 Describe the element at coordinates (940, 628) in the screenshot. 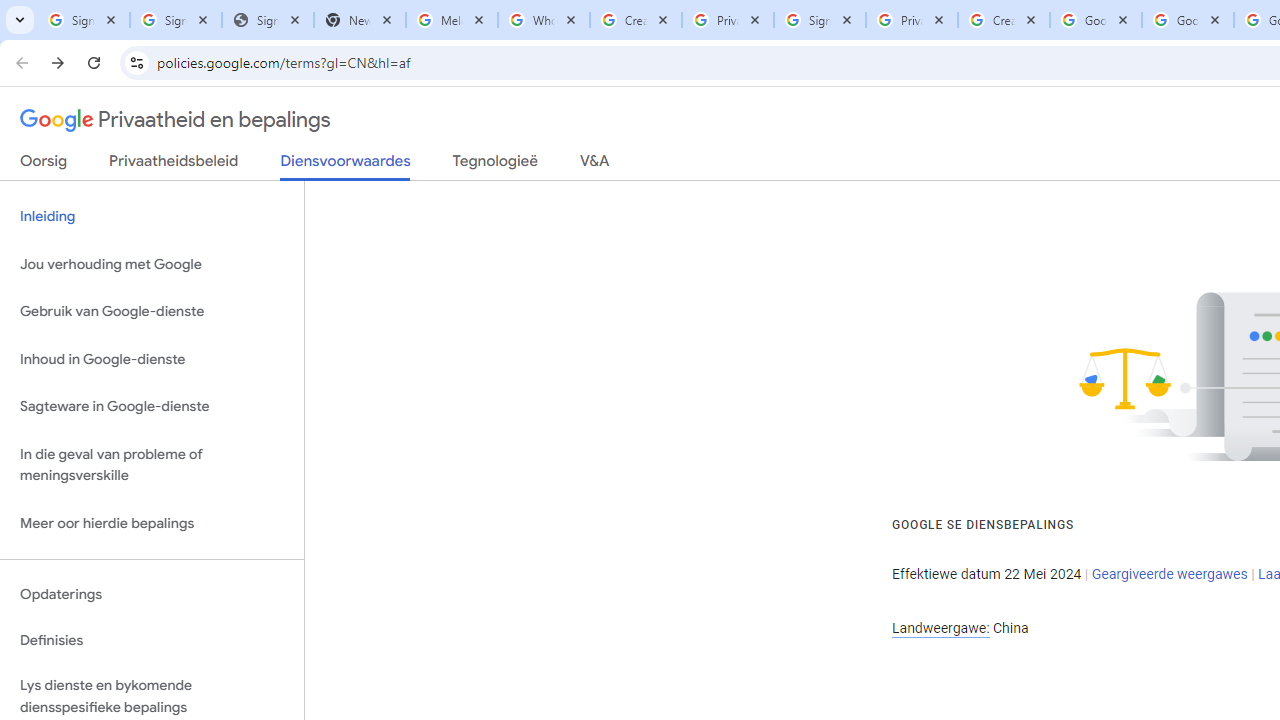

I see `Landweergawe:` at that location.